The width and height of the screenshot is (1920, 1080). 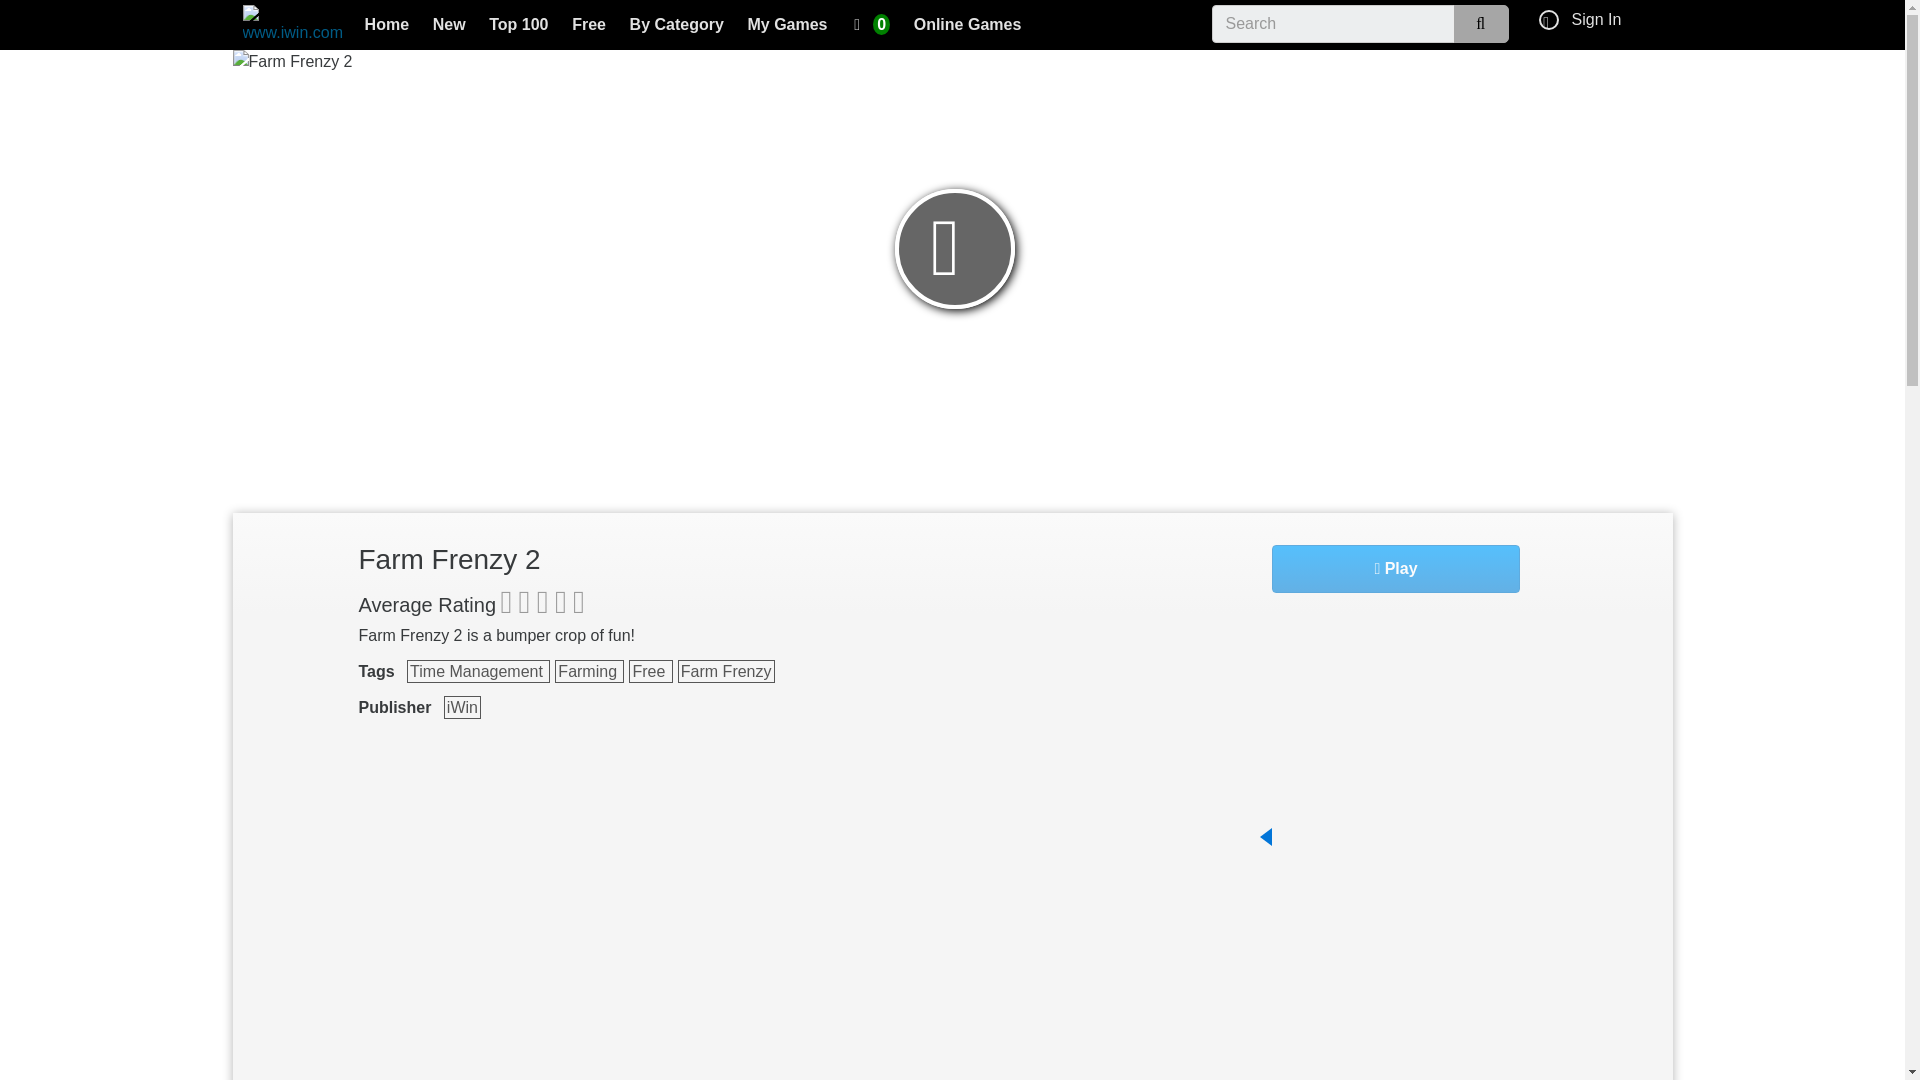 I want to click on Free, so click(x=589, y=26).